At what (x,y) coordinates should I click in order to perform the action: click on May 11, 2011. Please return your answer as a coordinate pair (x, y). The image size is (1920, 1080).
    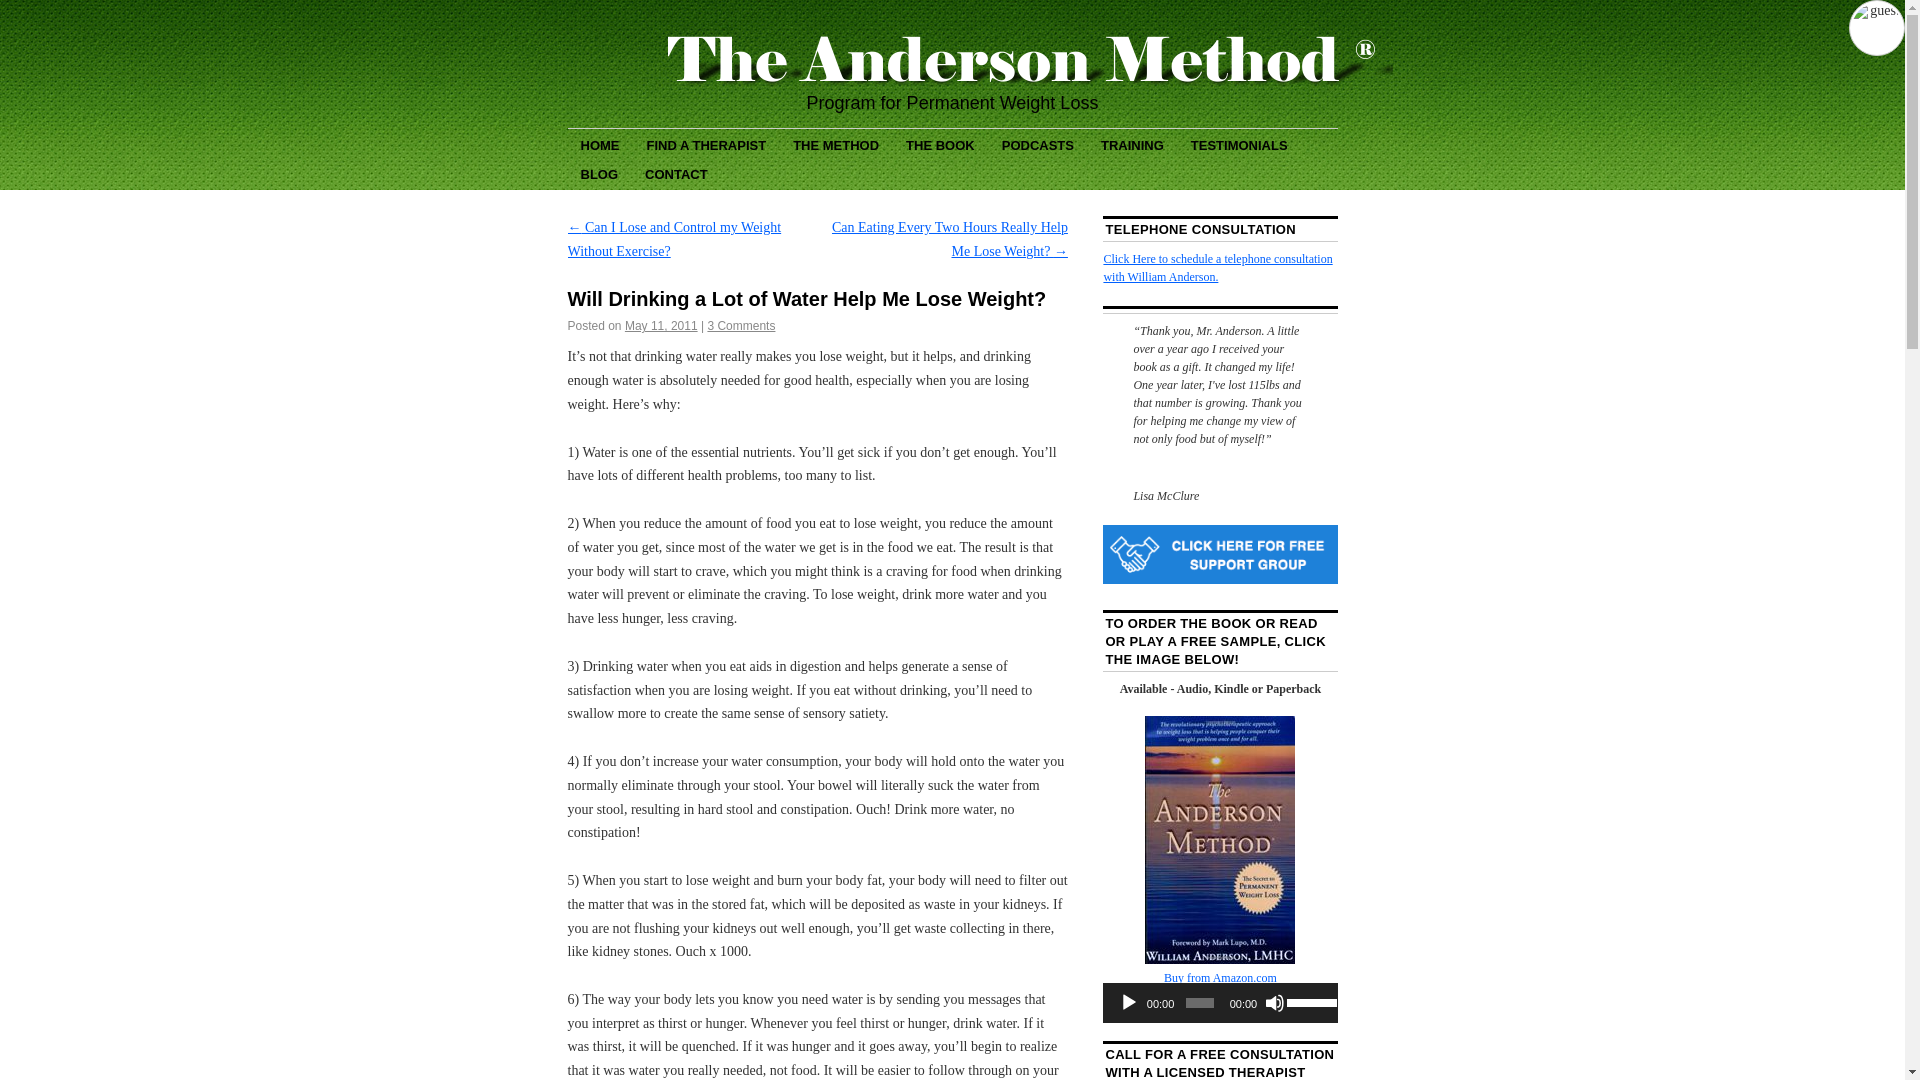
    Looking at the image, I should click on (662, 325).